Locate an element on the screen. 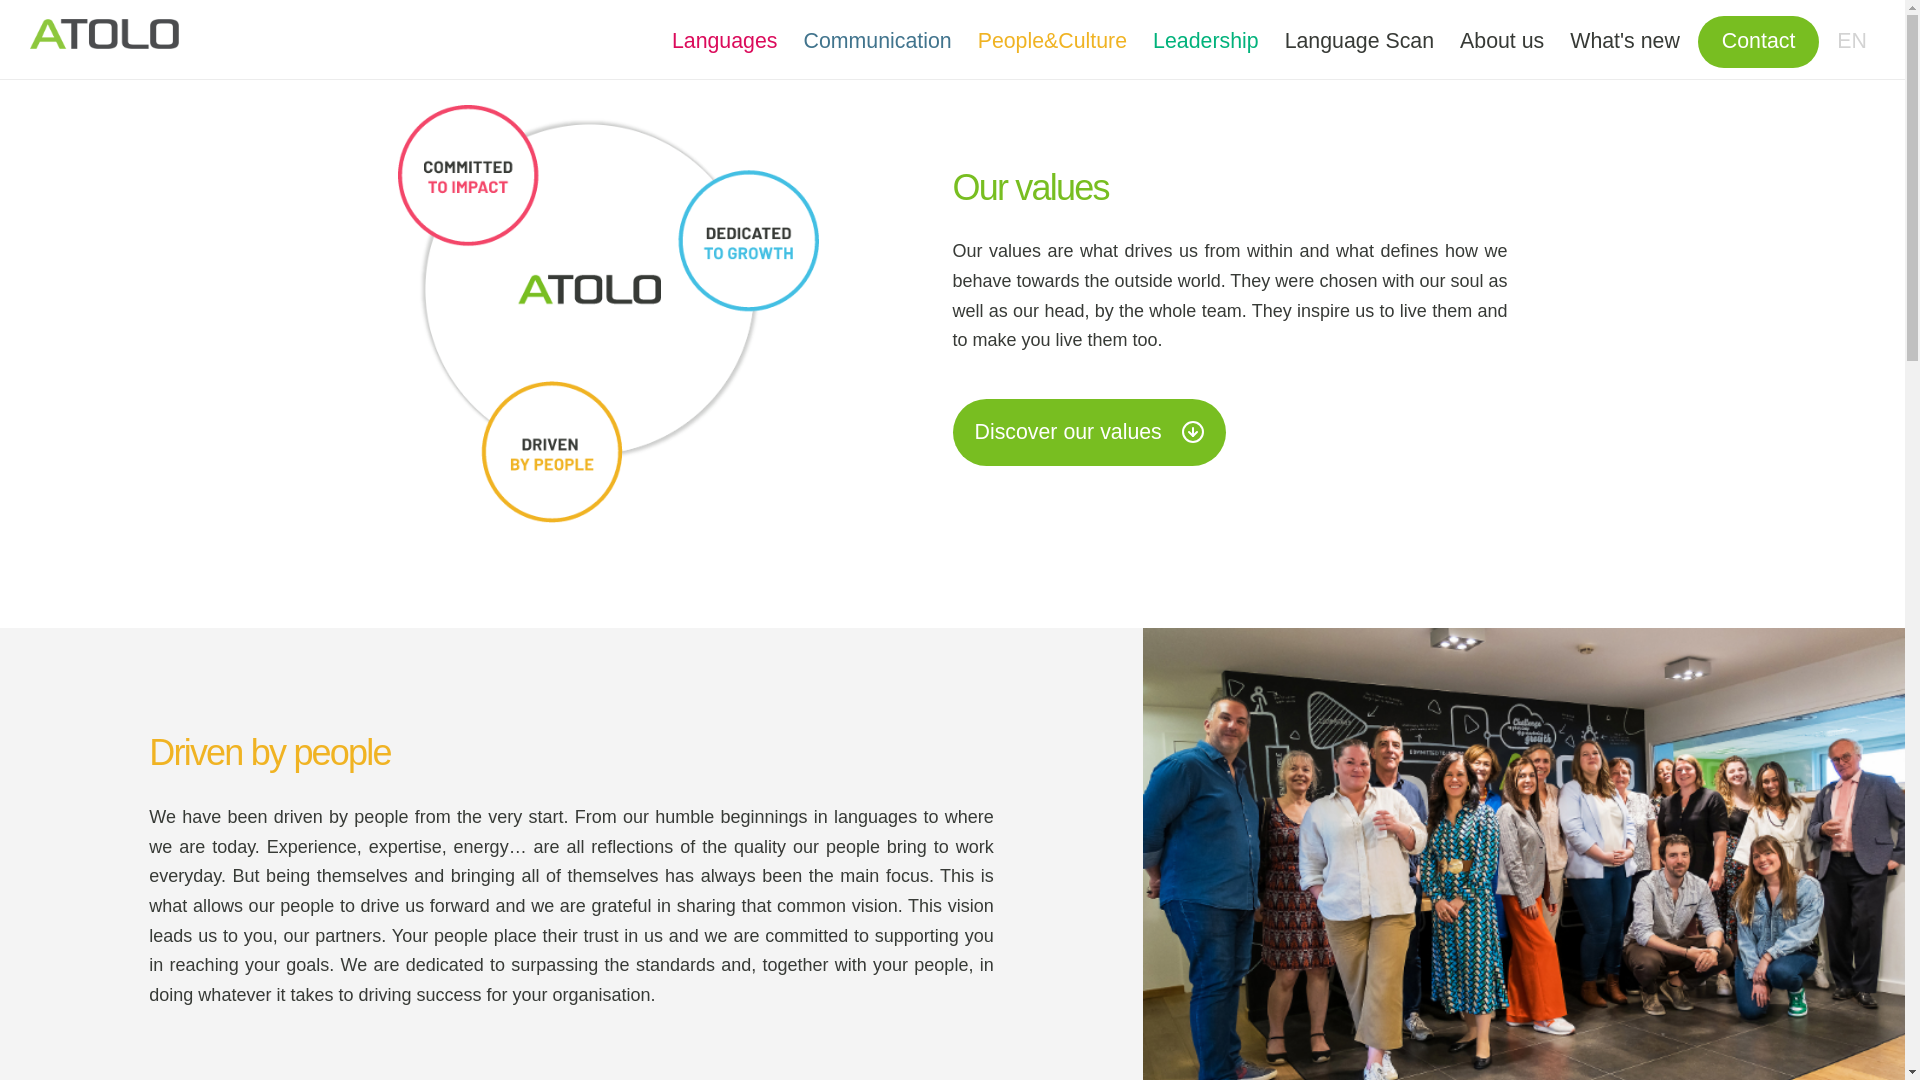 This screenshot has width=1920, height=1080. Communication is located at coordinates (877, 42).